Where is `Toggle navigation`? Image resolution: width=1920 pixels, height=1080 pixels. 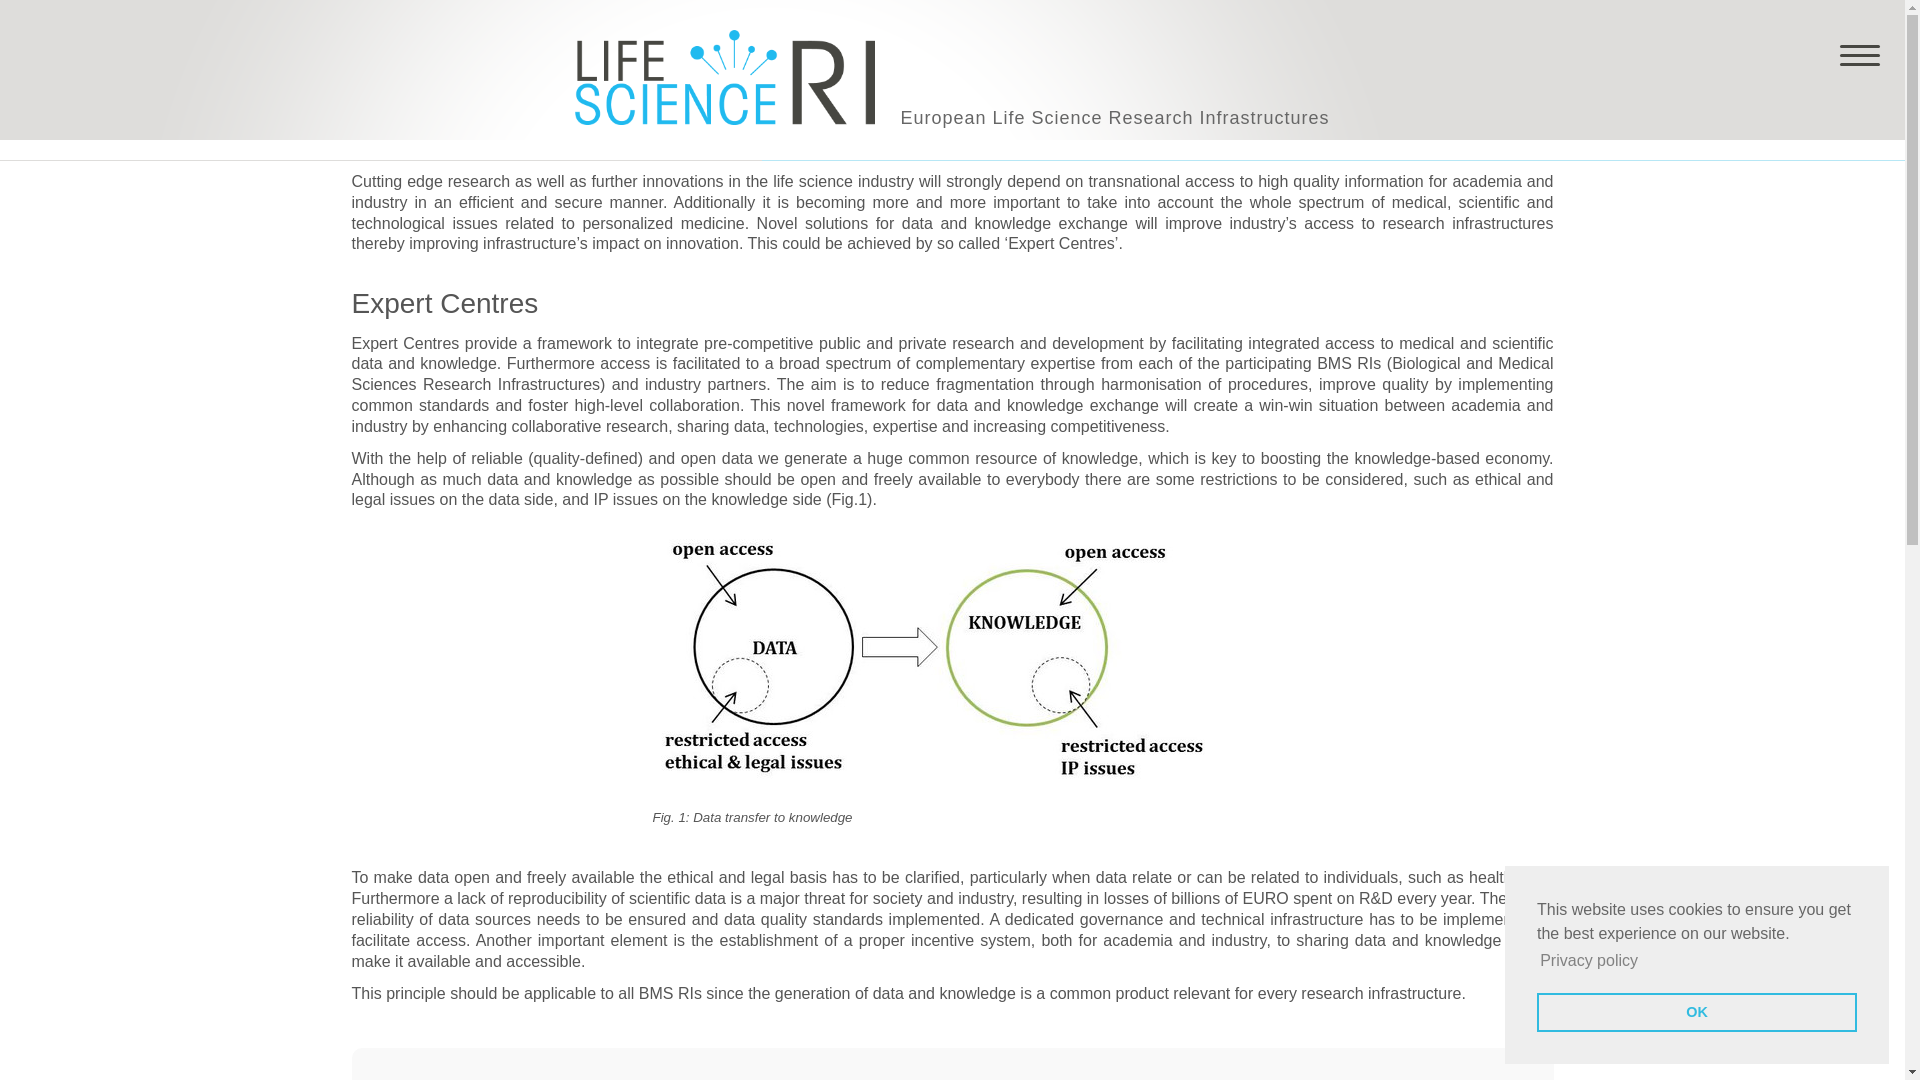
Toggle navigation is located at coordinates (1860, 54).